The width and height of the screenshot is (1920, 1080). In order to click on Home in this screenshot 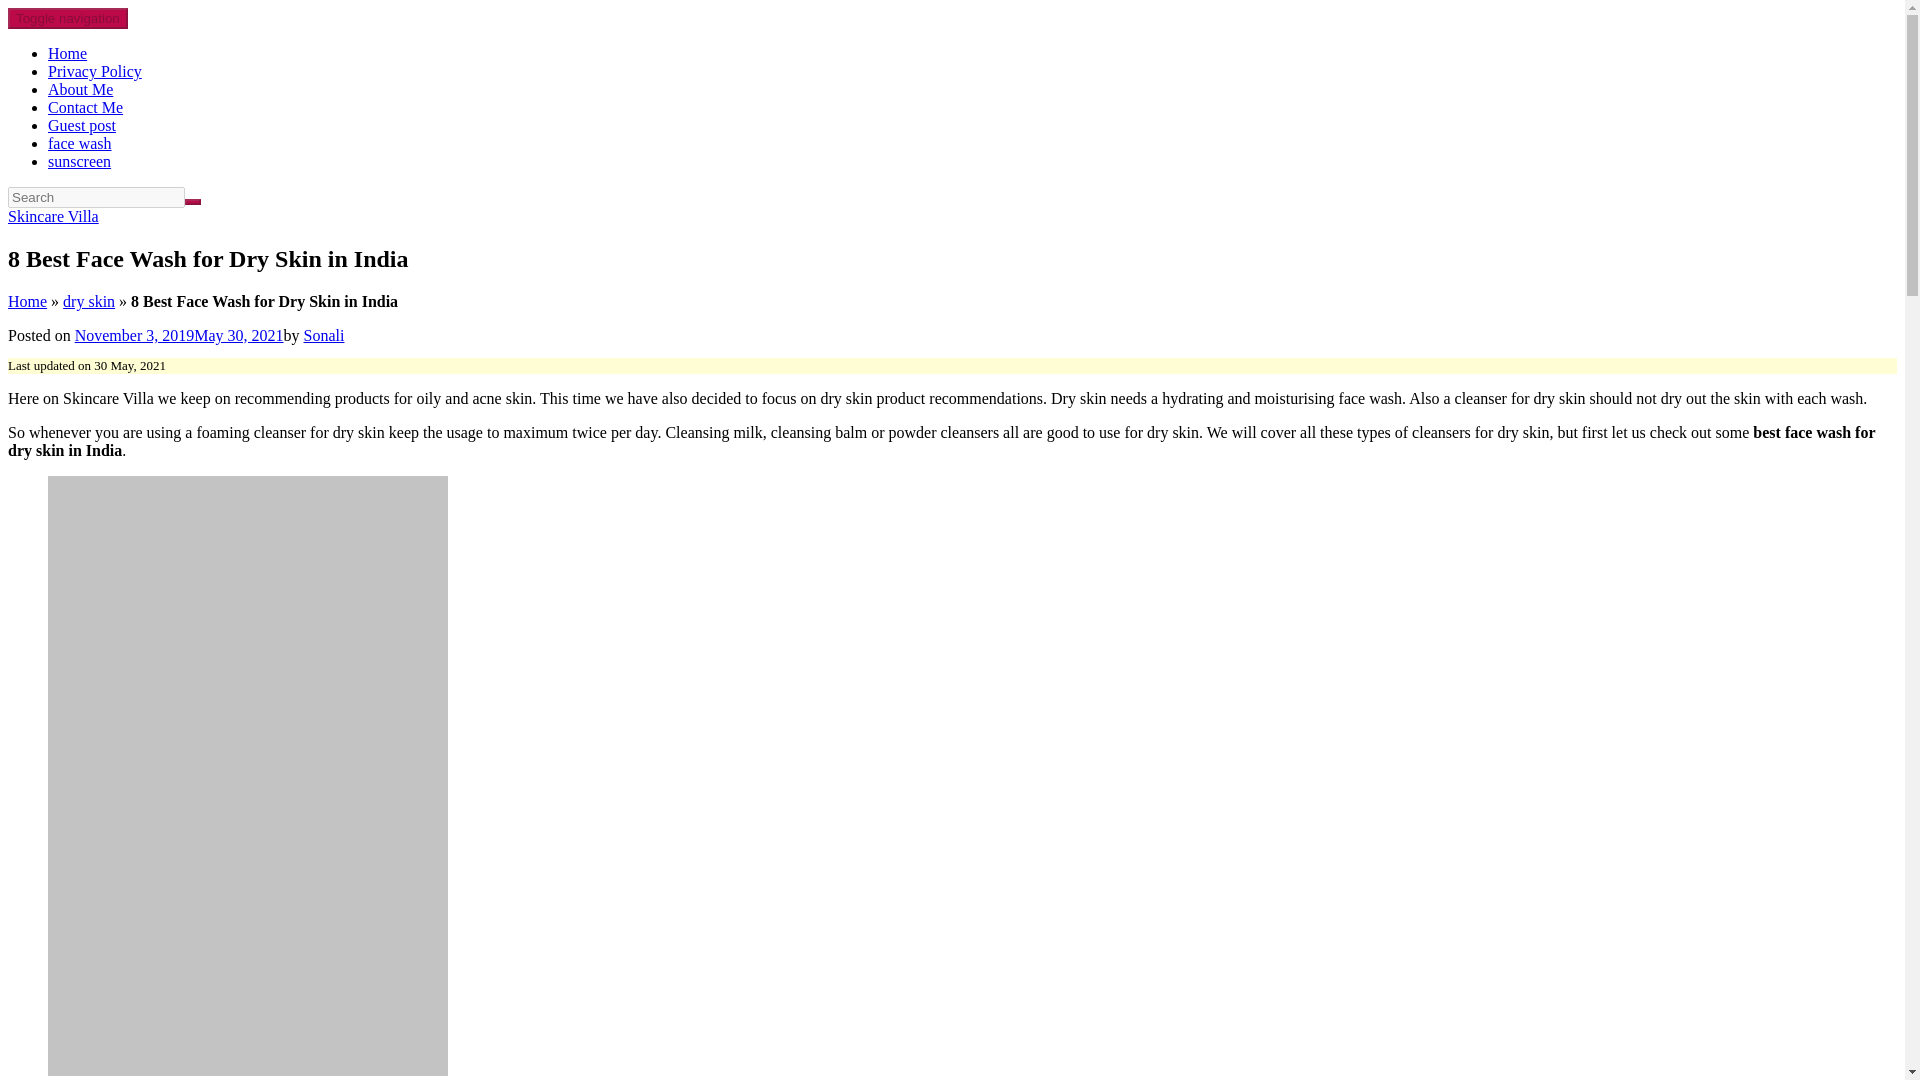, I will do `click(67, 53)`.